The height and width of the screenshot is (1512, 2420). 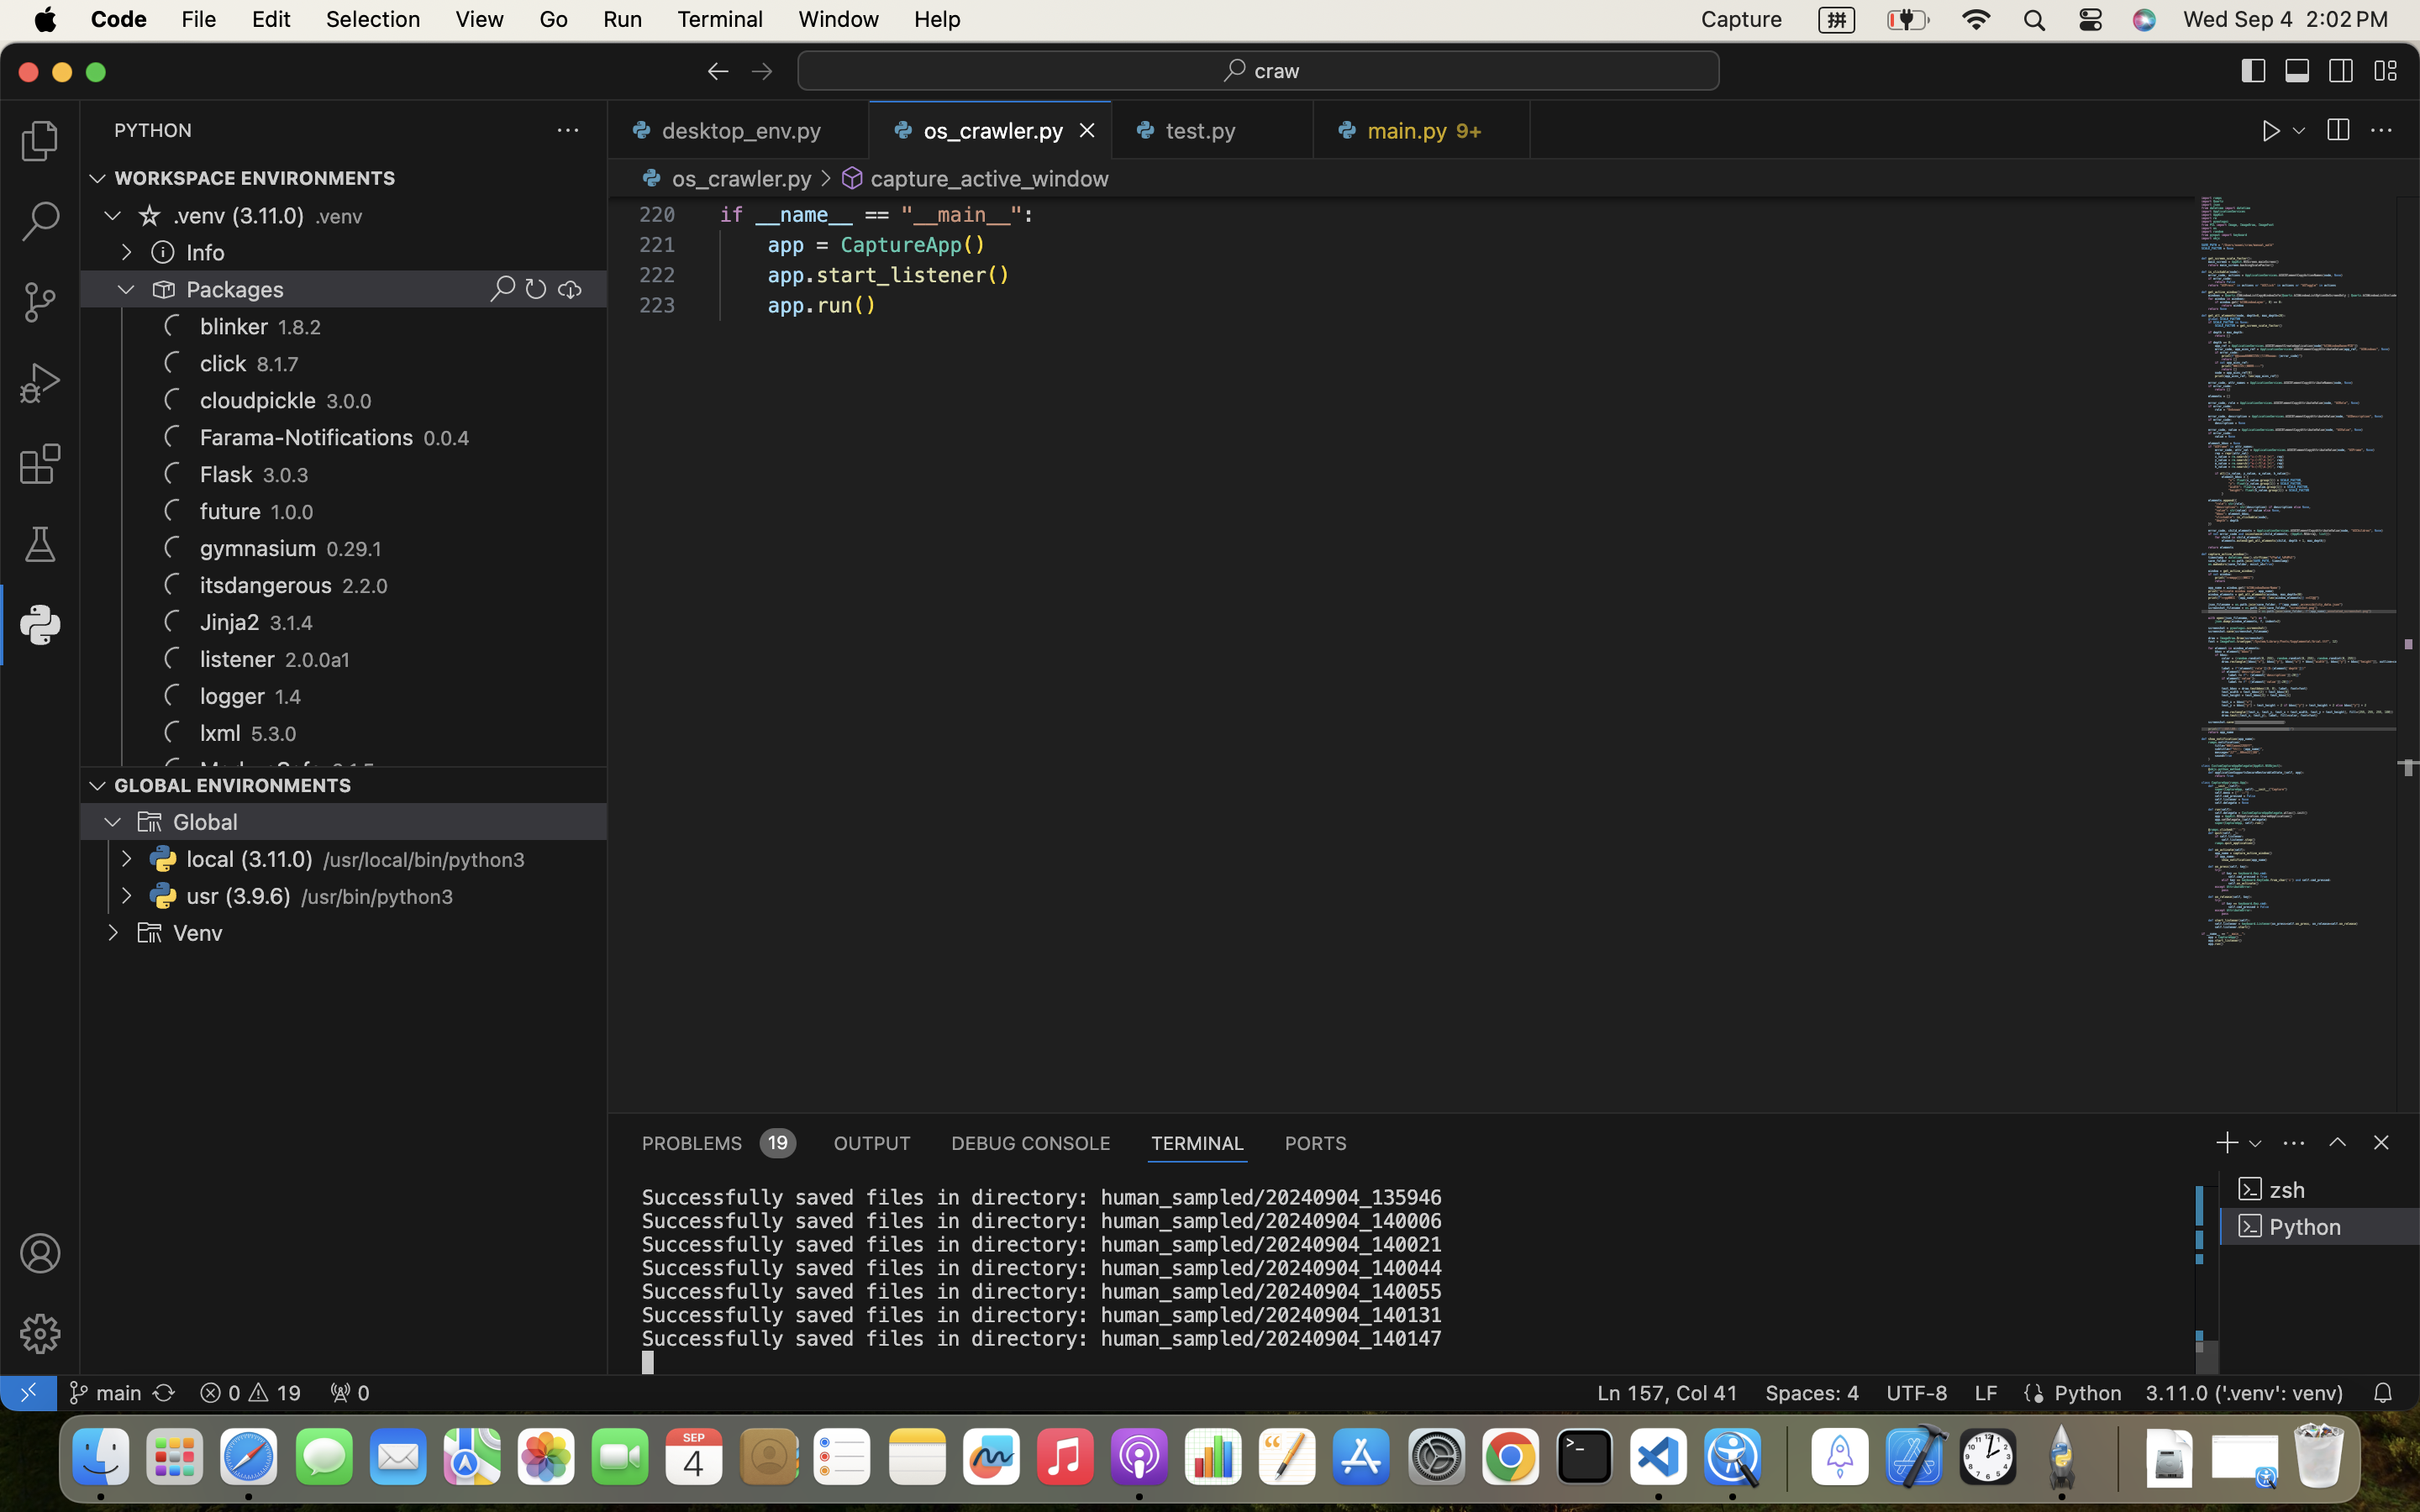 I want to click on , so click(x=502, y=289).